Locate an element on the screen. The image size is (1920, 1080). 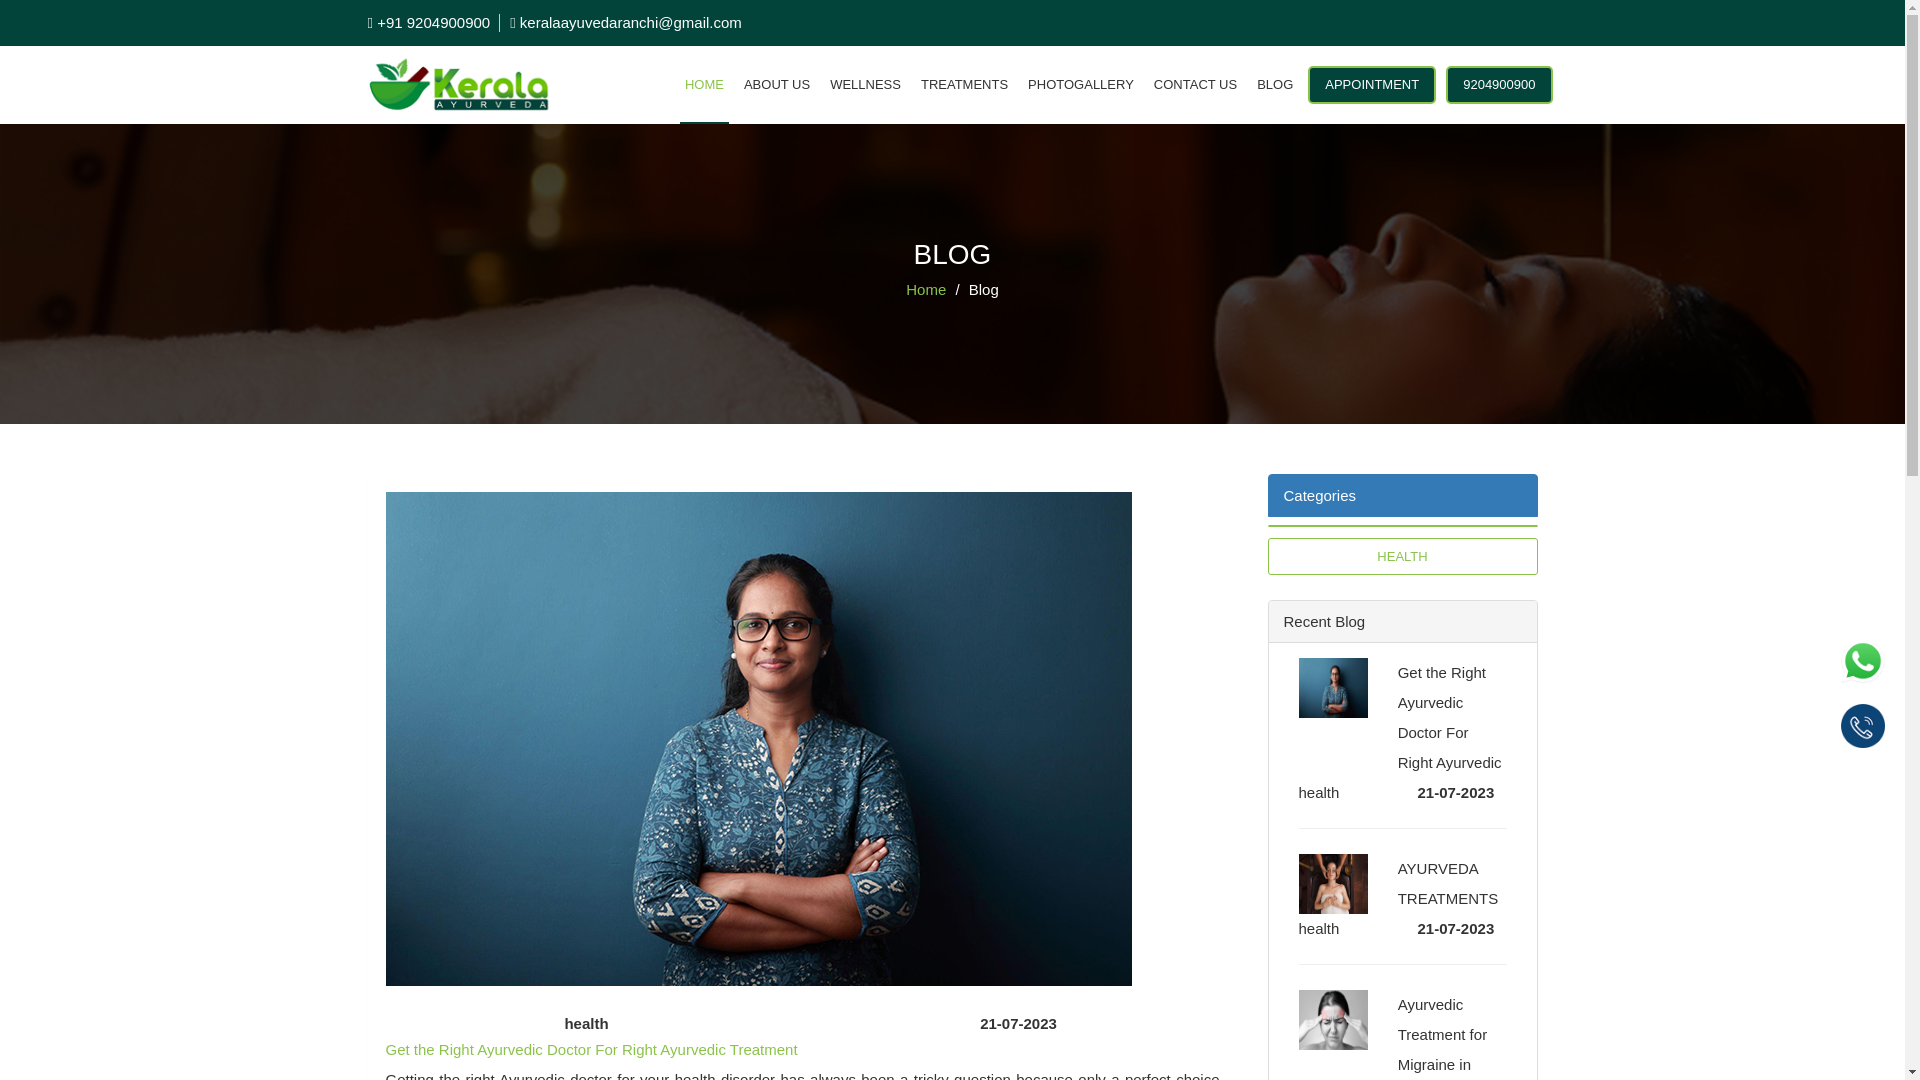
ABOUT US is located at coordinates (776, 85).